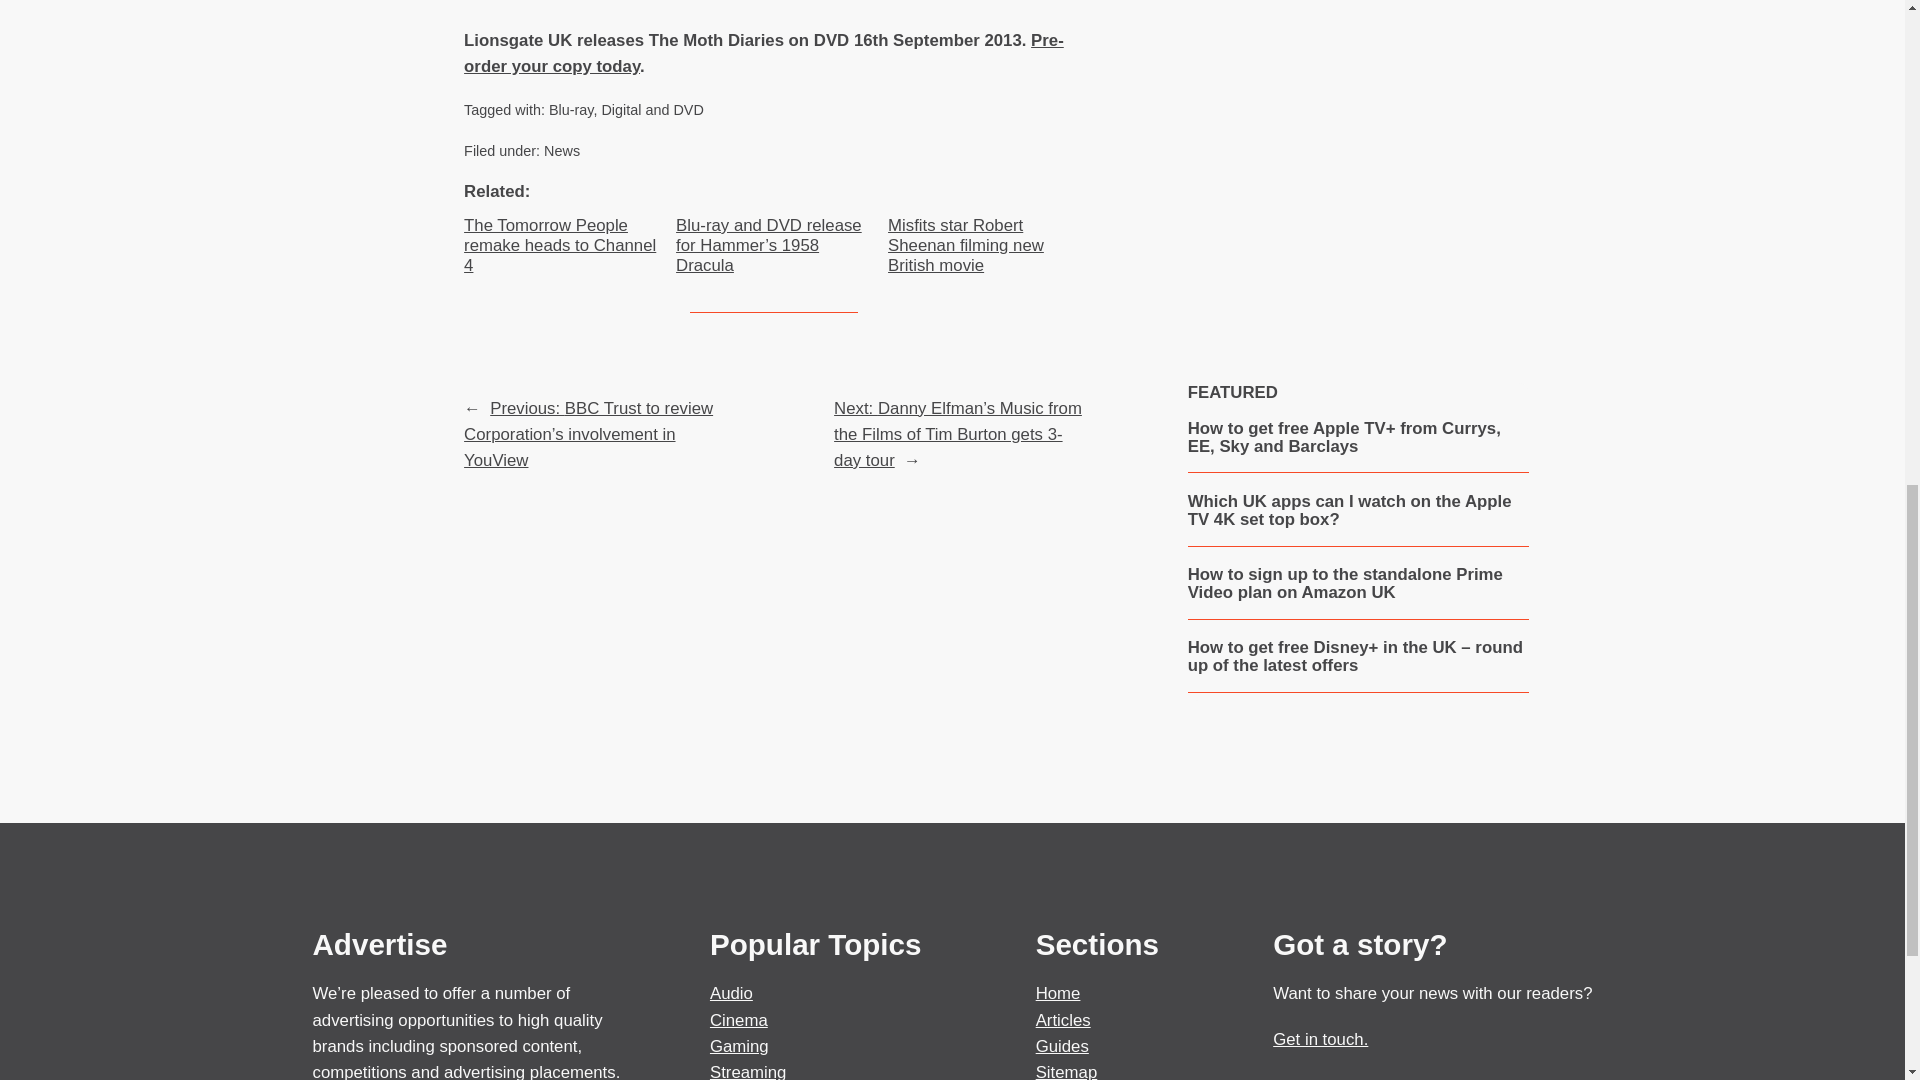 The width and height of the screenshot is (1920, 1080). I want to click on Blu-ray, Digital and DVD, so click(626, 109).